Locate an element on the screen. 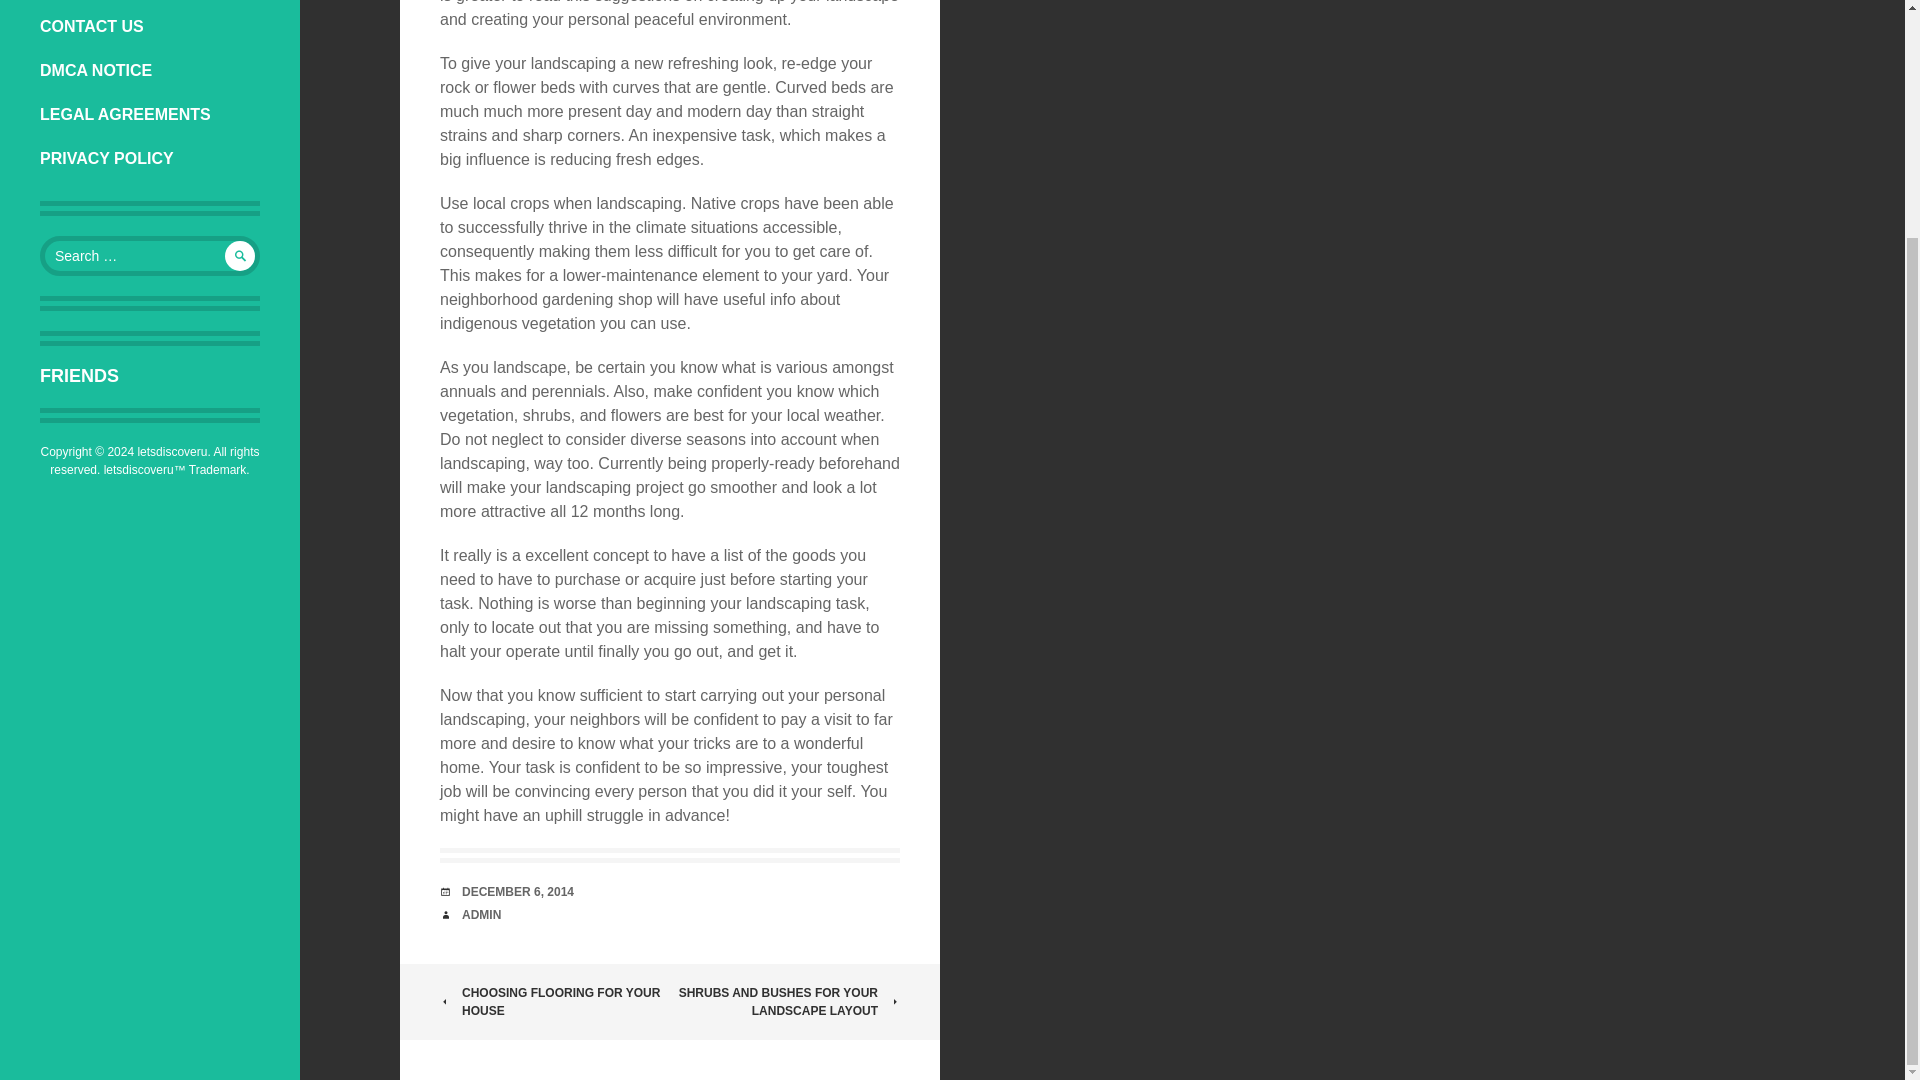 The image size is (1920, 1080). Search for: is located at coordinates (150, 256).